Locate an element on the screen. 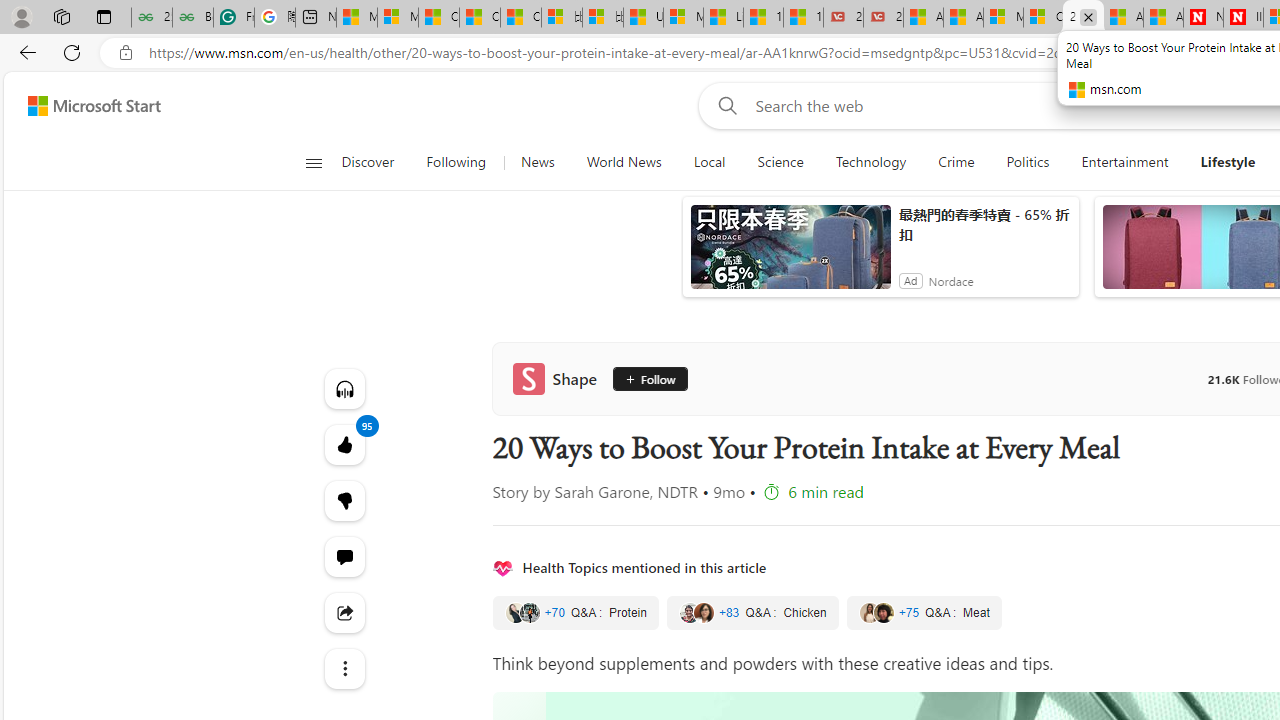  Class: quote-thumbnail is located at coordinates (882, 612).